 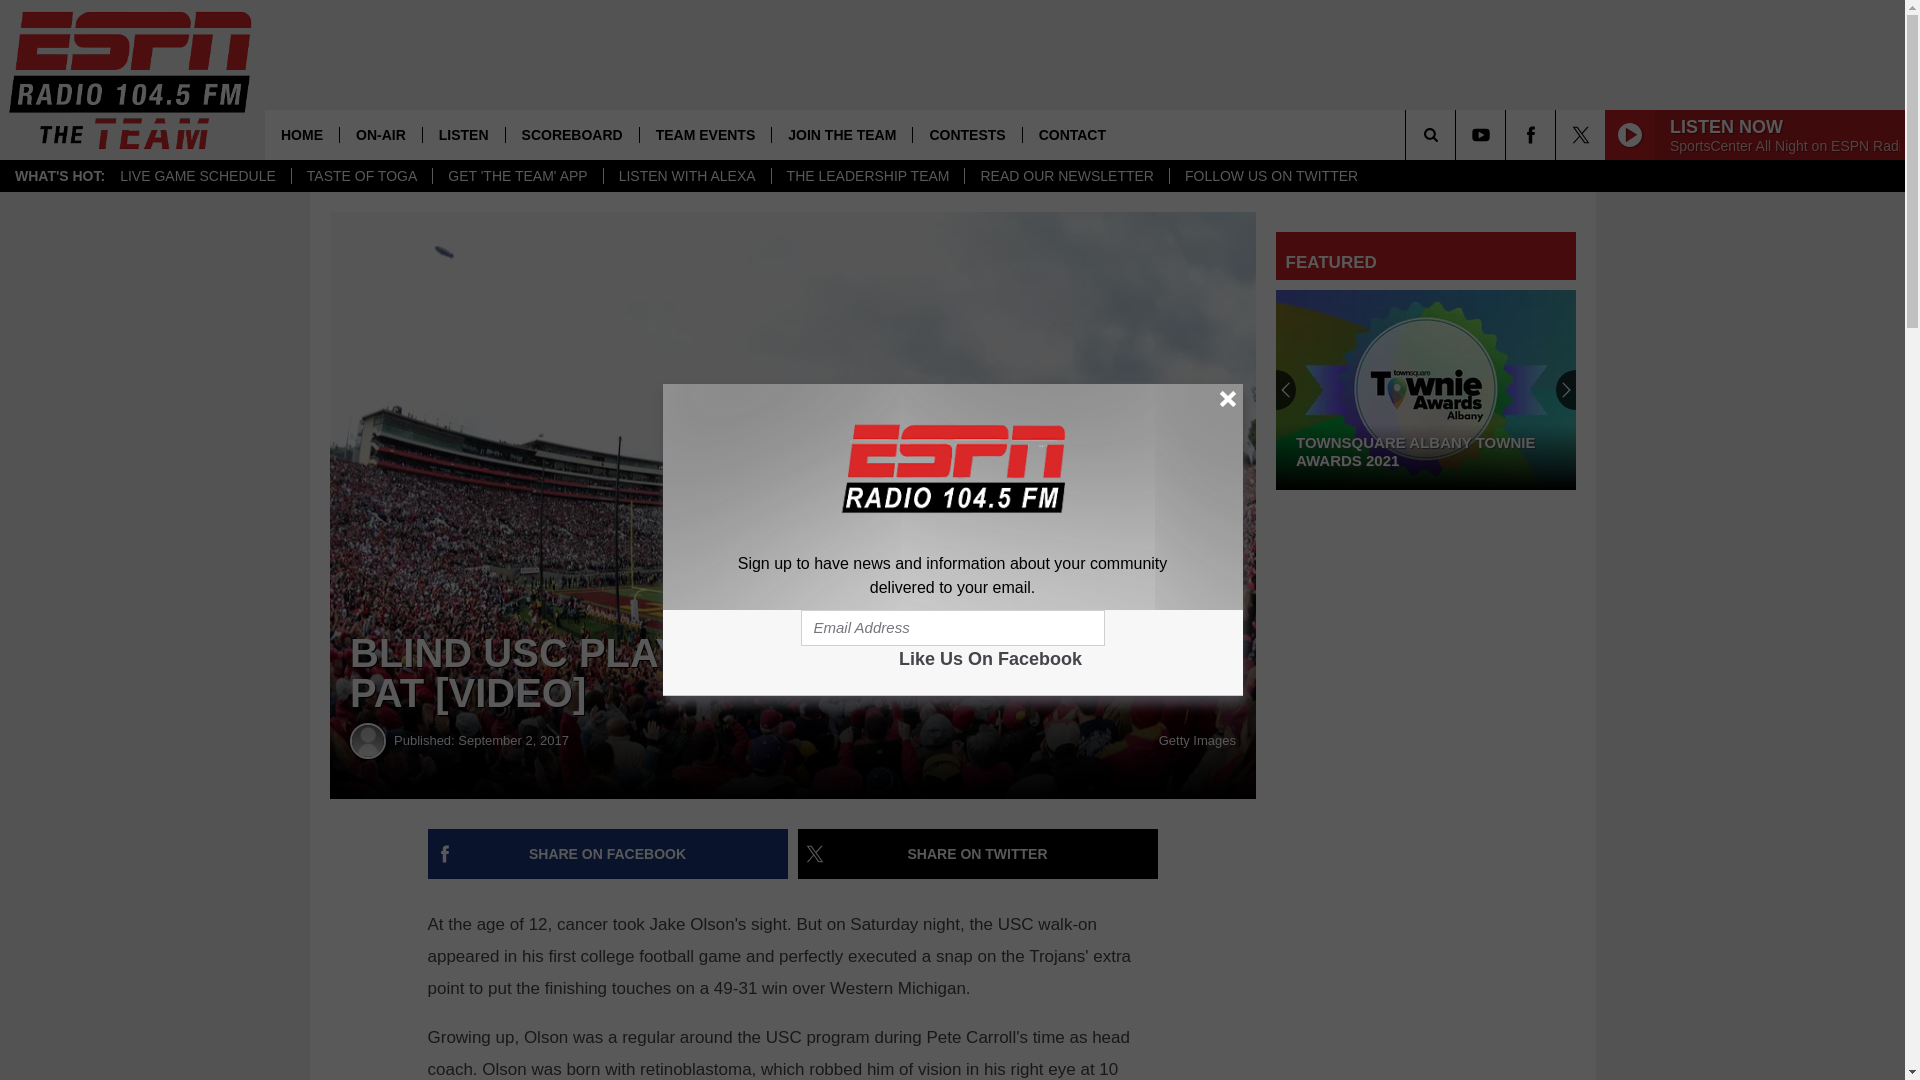 I want to click on CONTESTS, so click(x=966, y=134).